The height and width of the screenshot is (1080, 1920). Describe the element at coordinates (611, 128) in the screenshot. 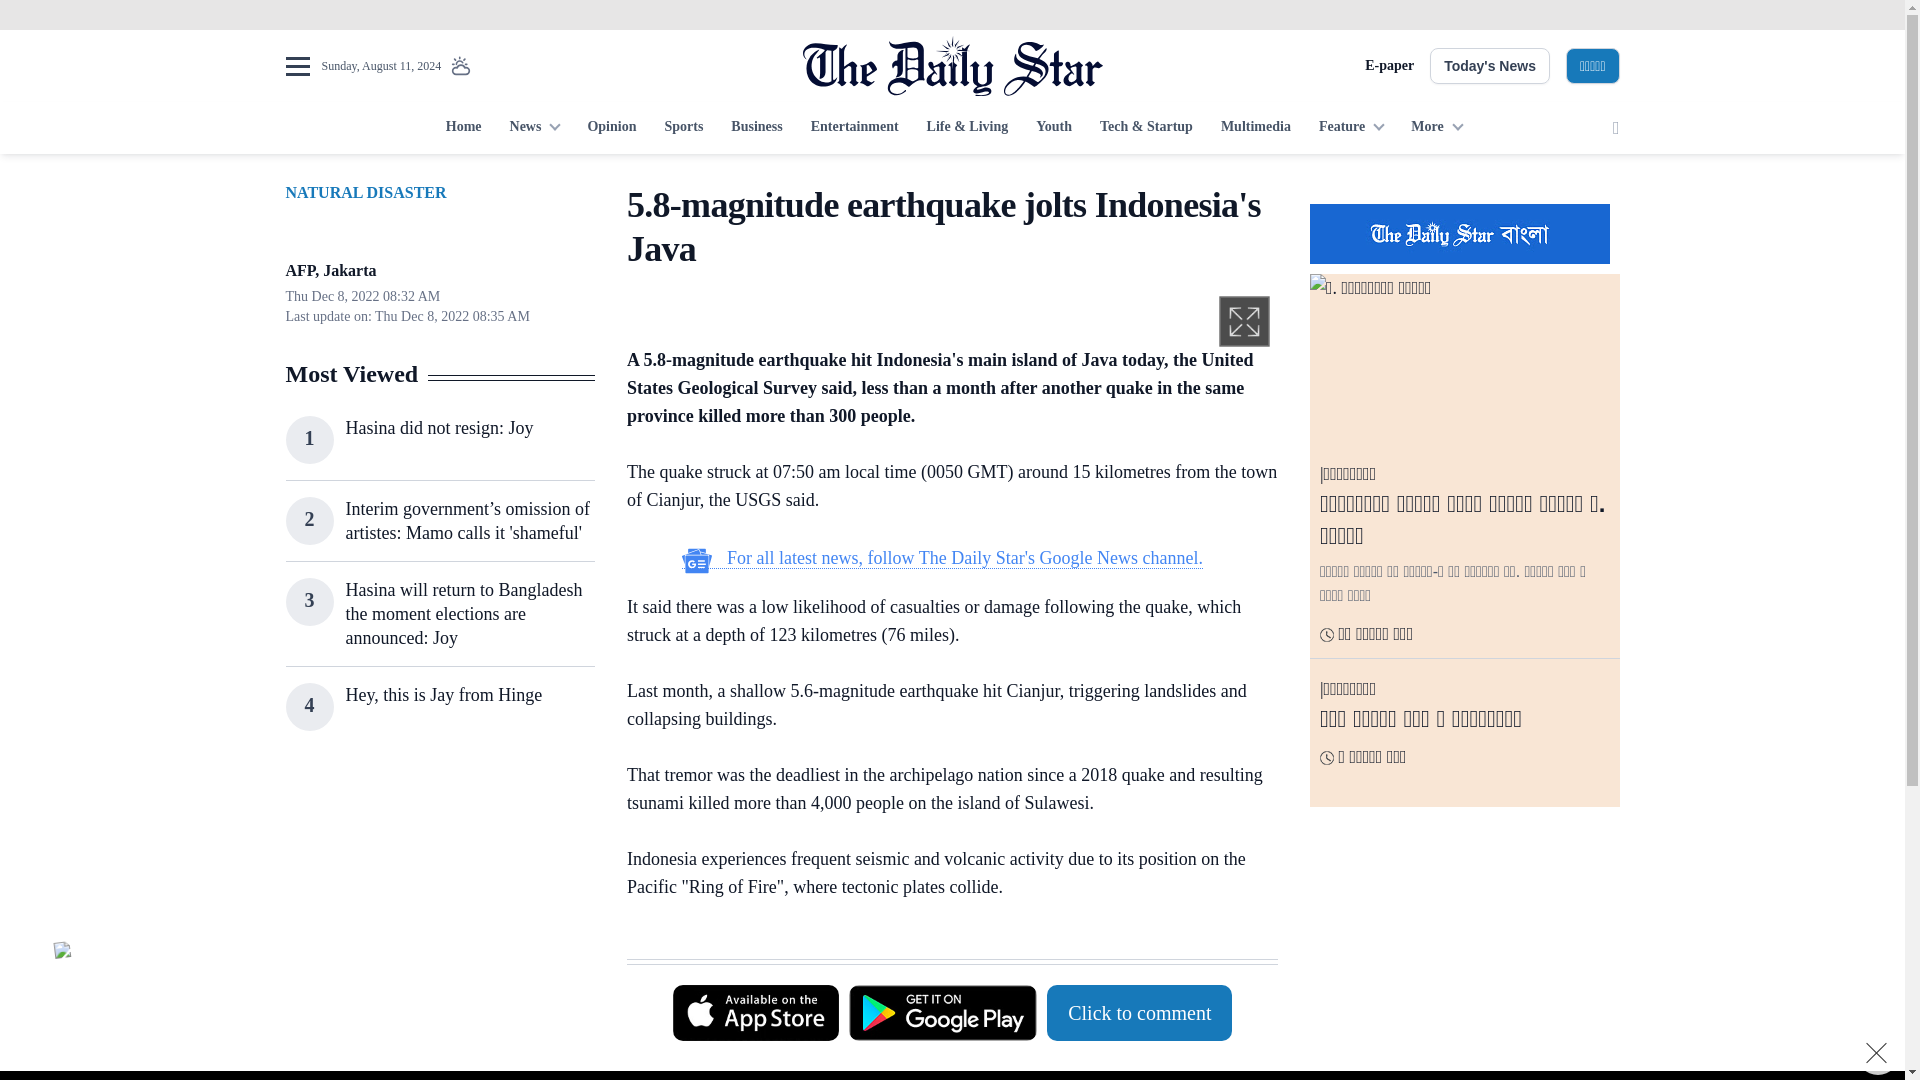

I see `Opinion` at that location.